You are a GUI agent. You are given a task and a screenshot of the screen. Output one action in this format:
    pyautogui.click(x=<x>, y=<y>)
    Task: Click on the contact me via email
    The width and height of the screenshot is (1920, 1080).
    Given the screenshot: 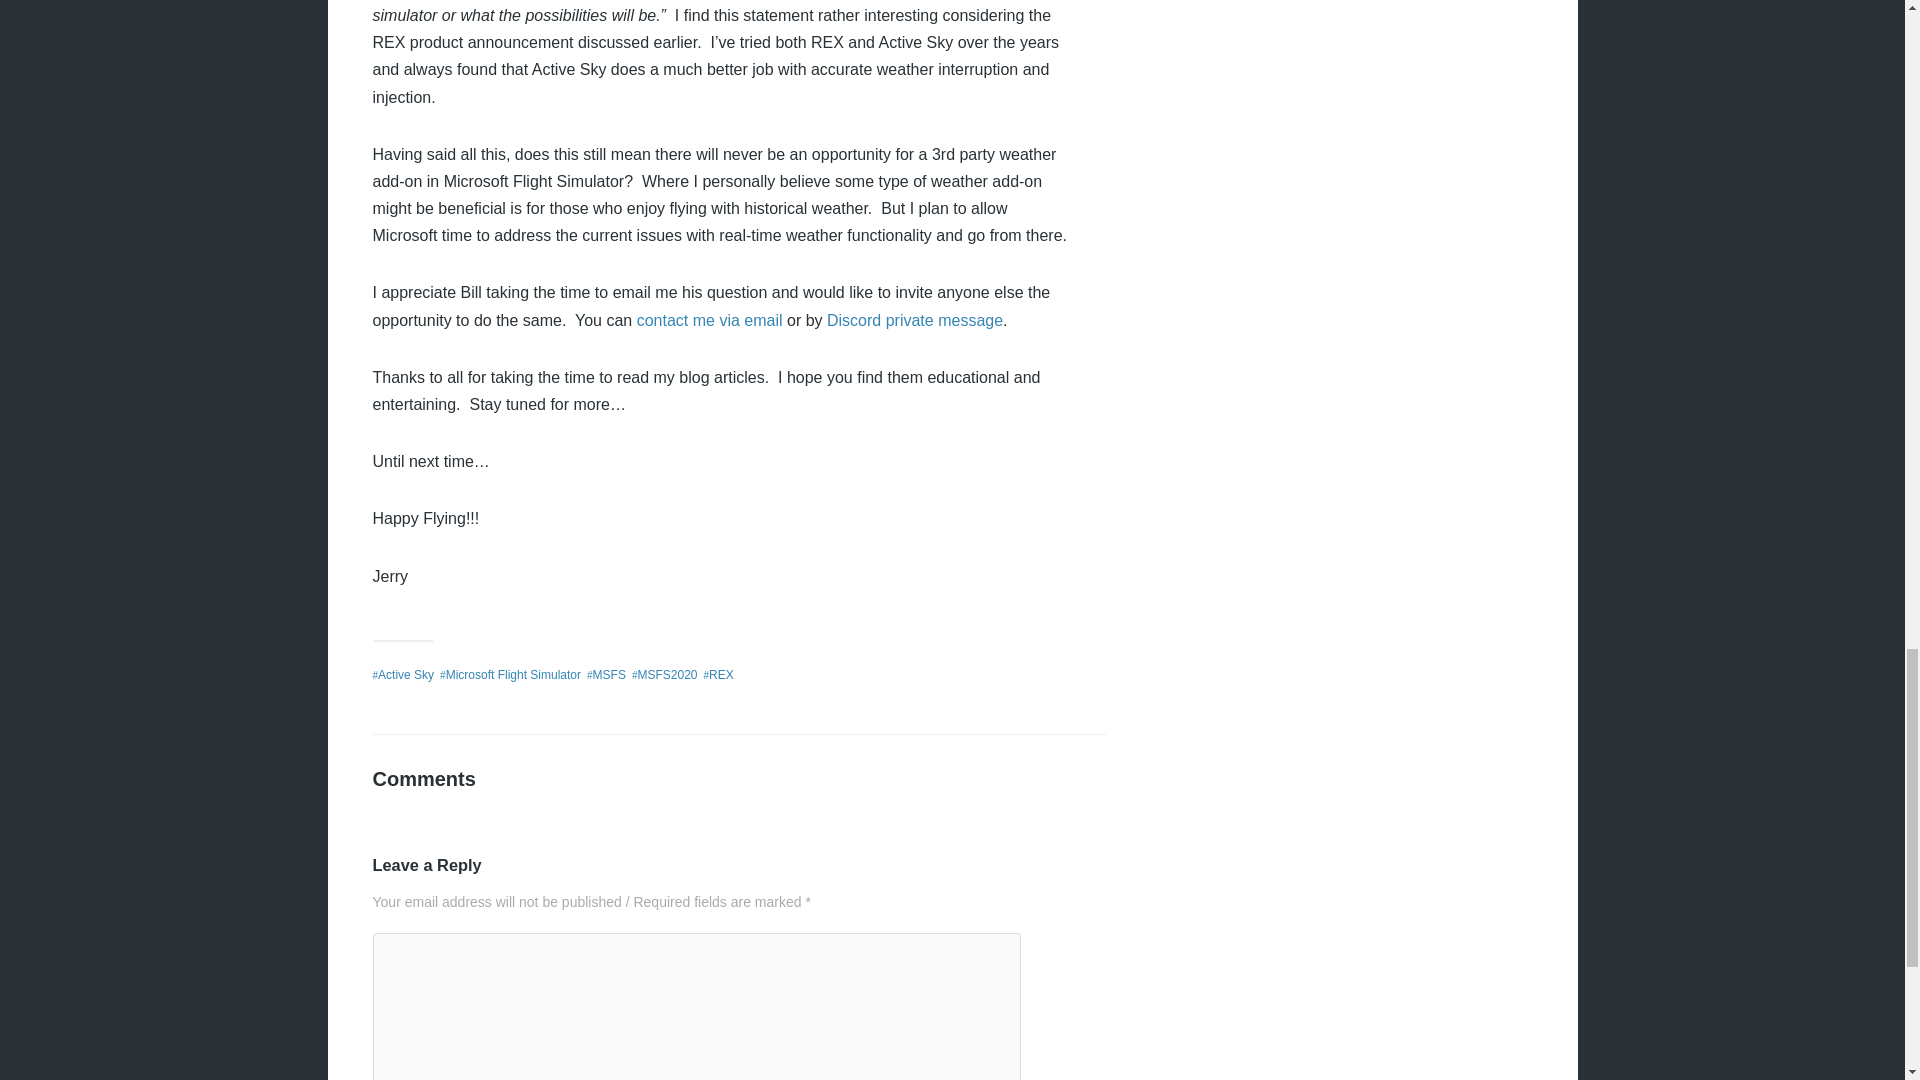 What is the action you would take?
    pyautogui.click(x=710, y=320)
    